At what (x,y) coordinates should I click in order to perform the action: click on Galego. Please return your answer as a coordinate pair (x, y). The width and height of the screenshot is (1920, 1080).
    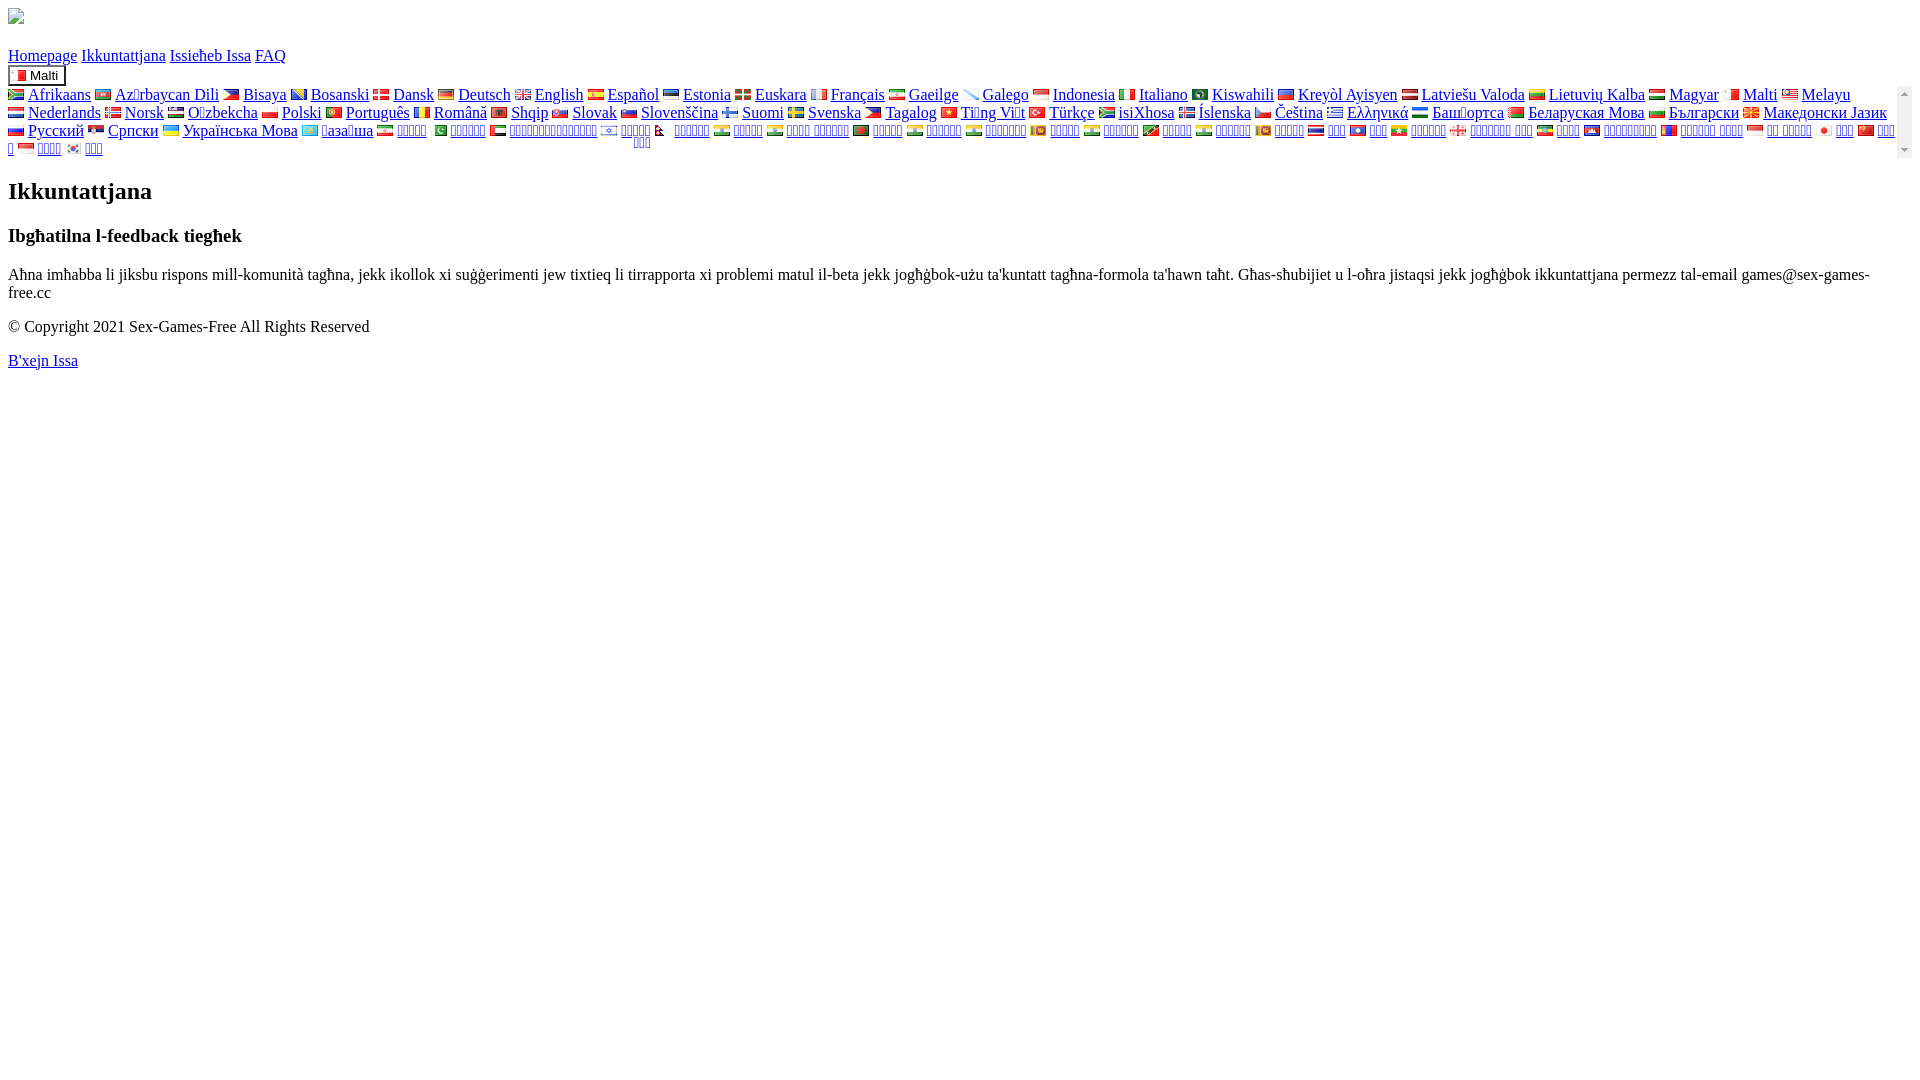
    Looking at the image, I should click on (996, 94).